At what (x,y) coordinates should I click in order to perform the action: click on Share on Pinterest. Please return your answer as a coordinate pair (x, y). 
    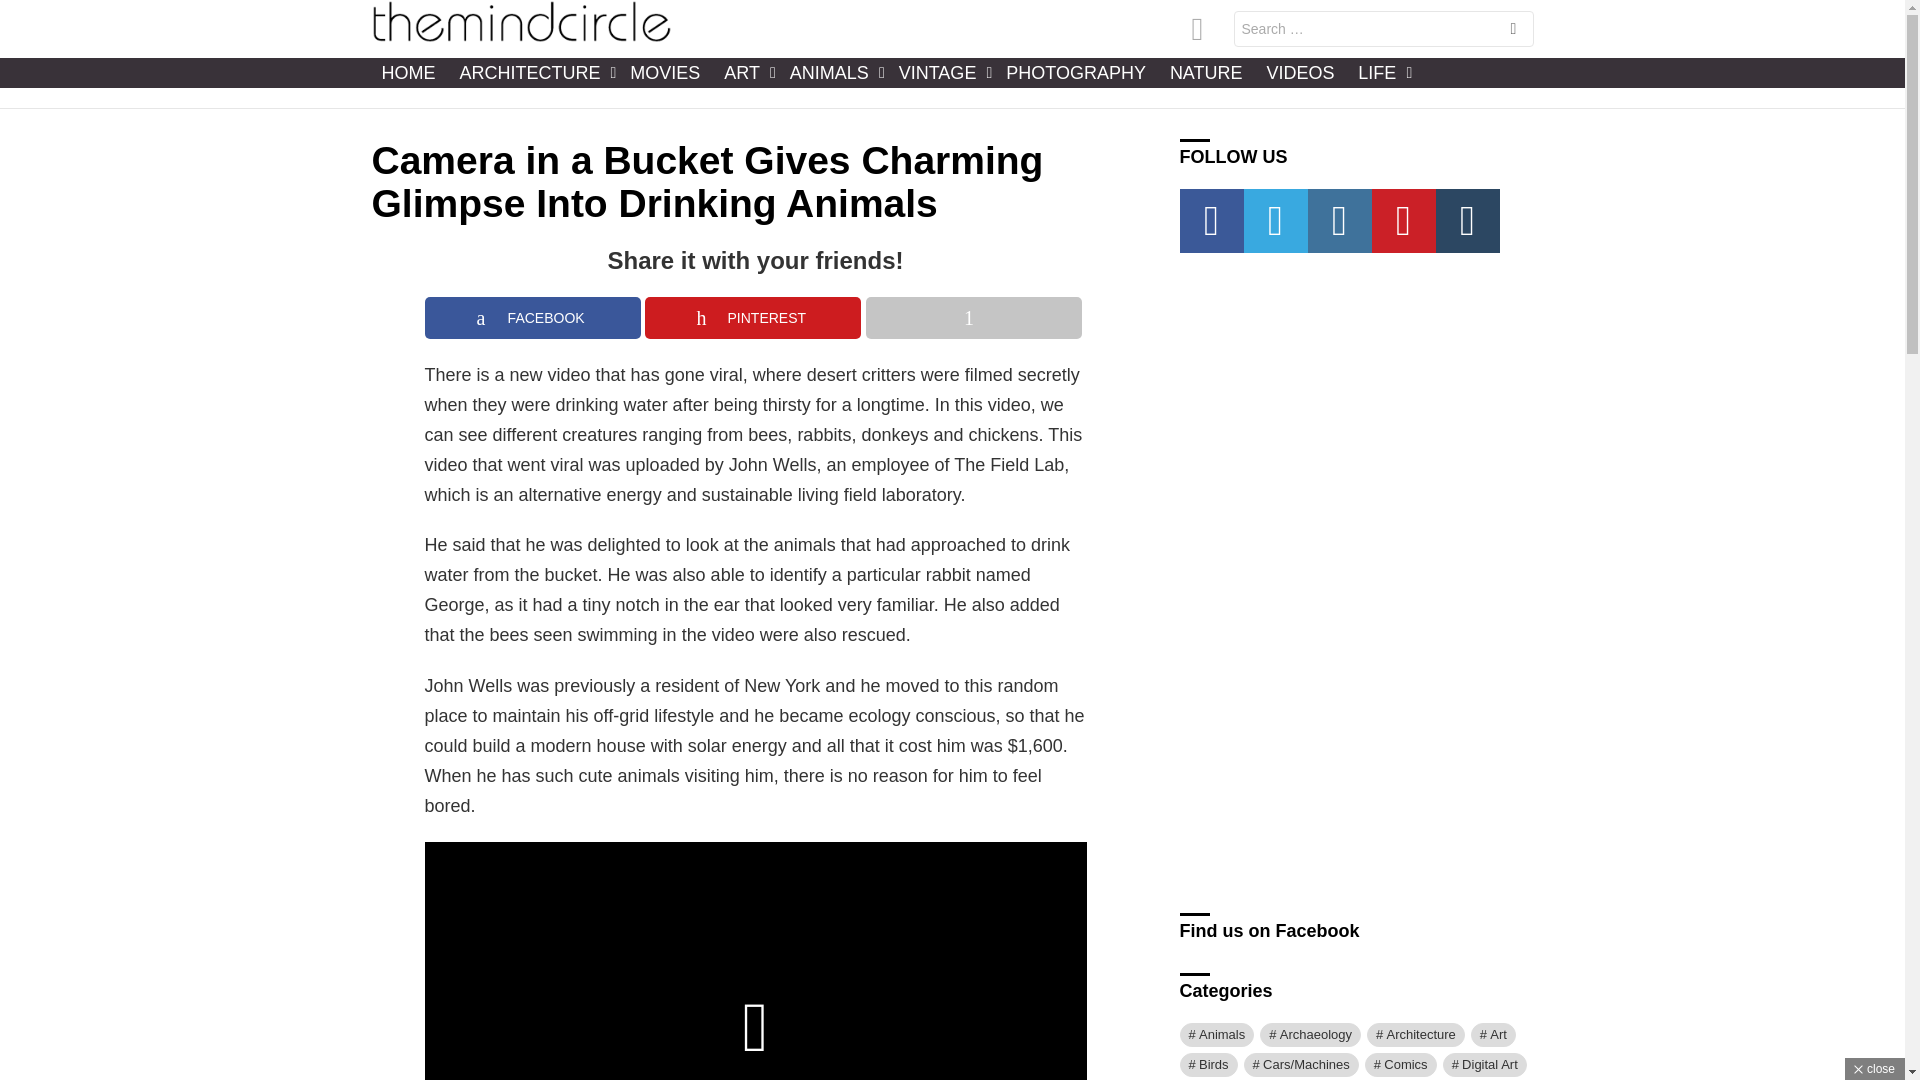
    Looking at the image, I should click on (752, 318).